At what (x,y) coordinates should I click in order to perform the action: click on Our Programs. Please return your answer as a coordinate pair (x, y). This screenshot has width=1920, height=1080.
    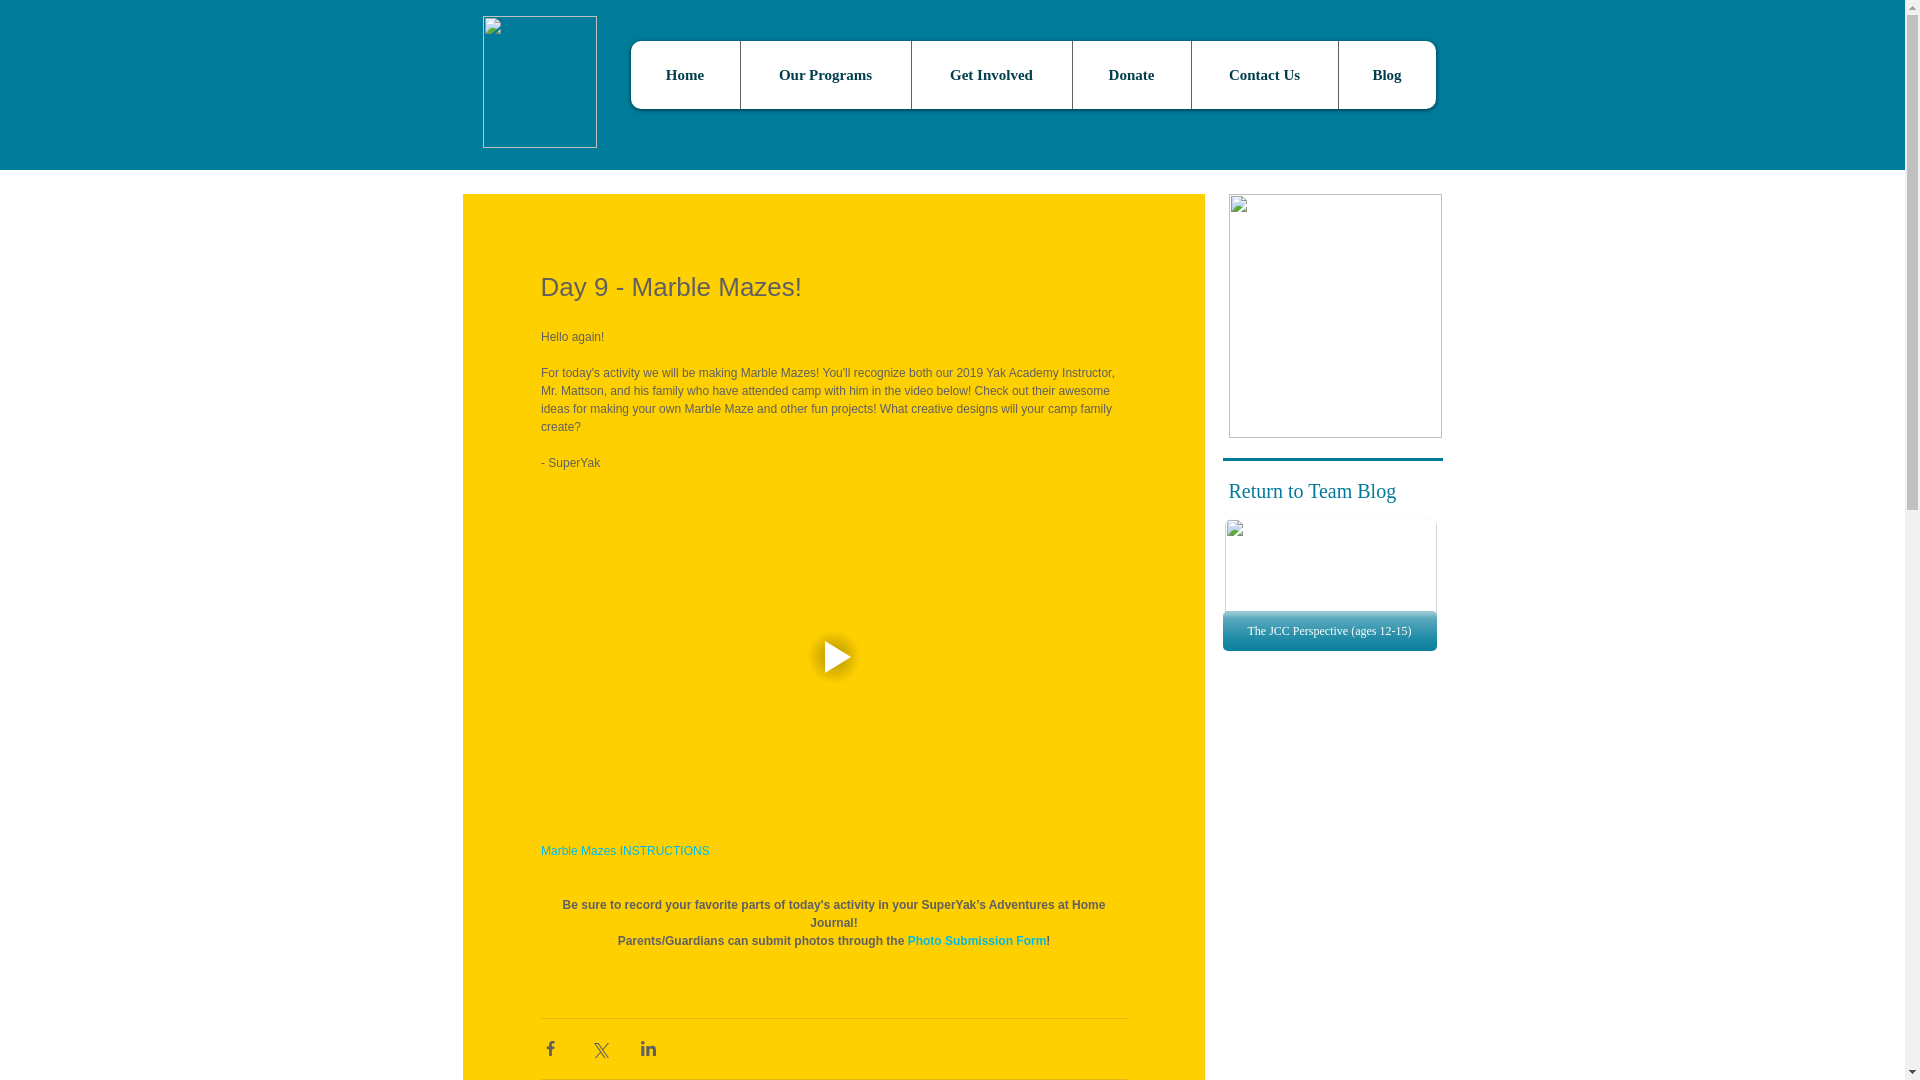
    Looking at the image, I should click on (824, 75).